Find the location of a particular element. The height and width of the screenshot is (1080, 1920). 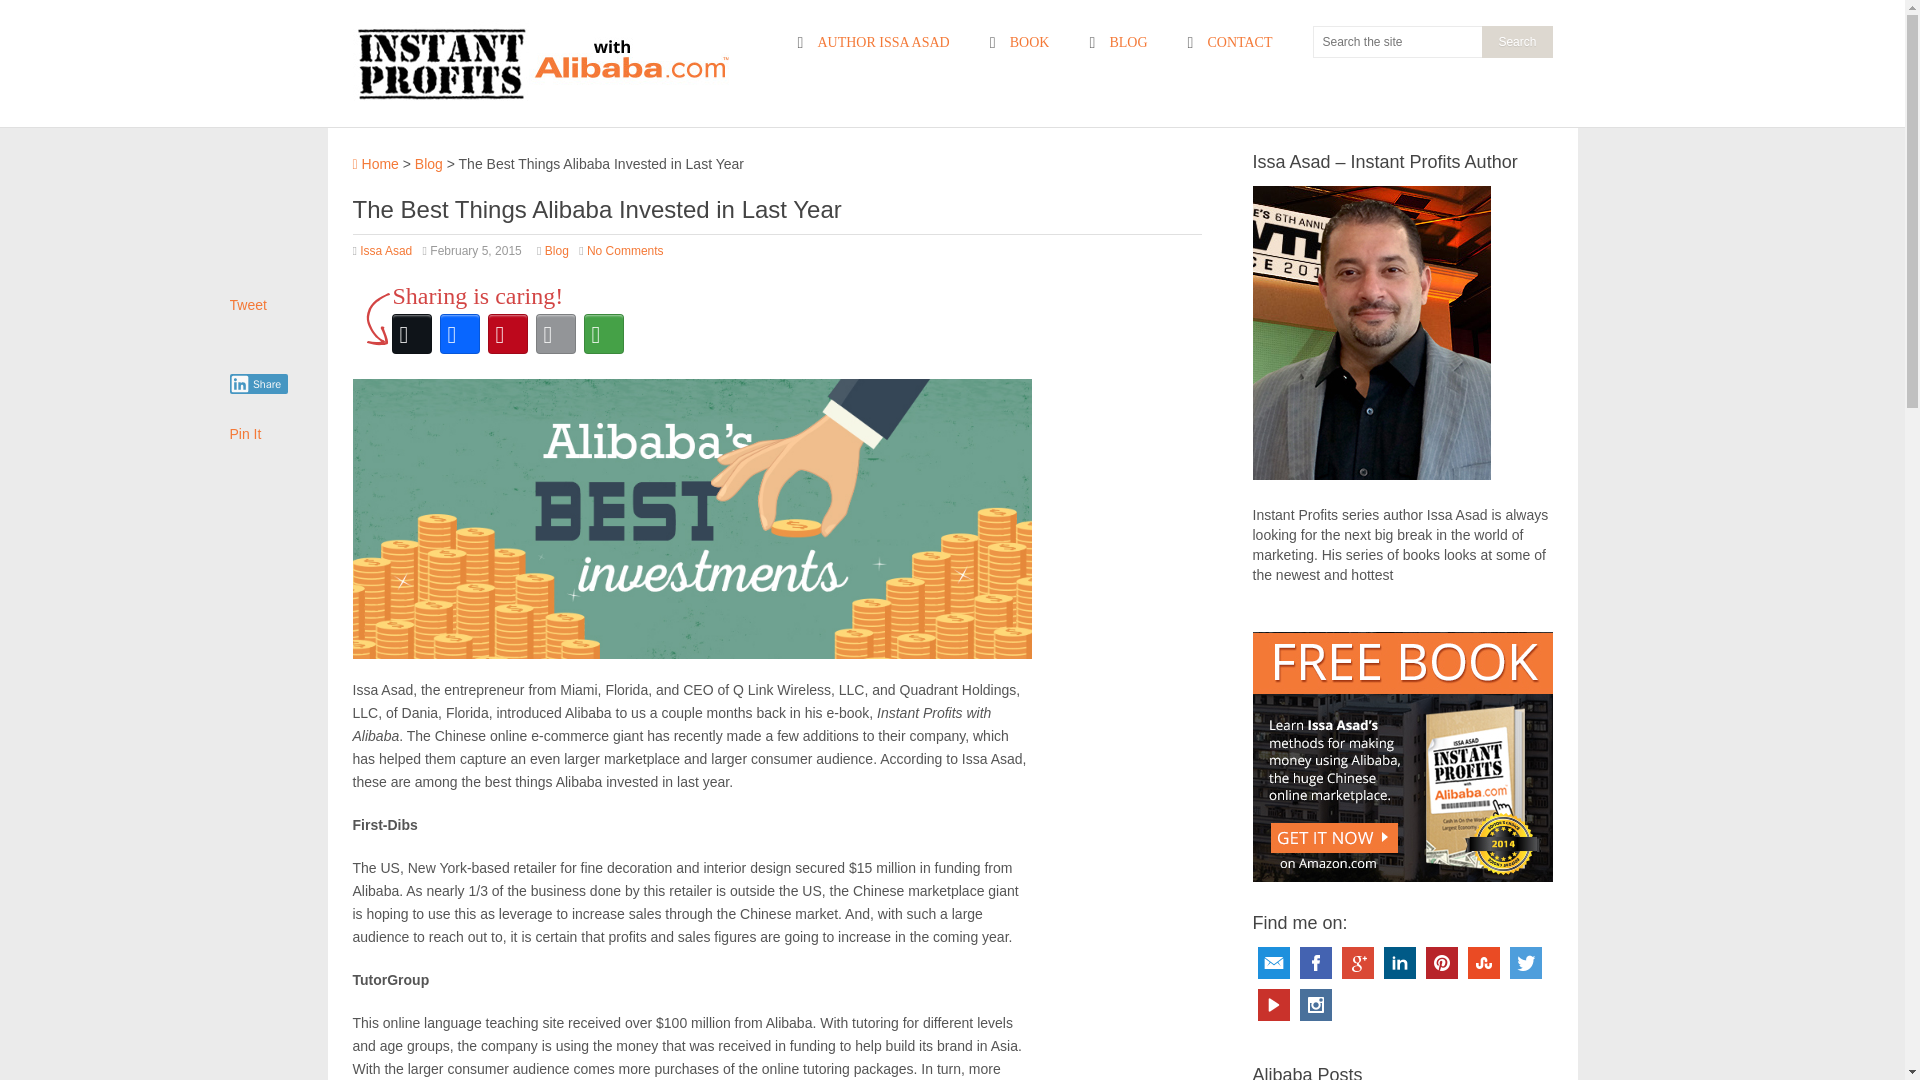

Email This is located at coordinates (555, 333).